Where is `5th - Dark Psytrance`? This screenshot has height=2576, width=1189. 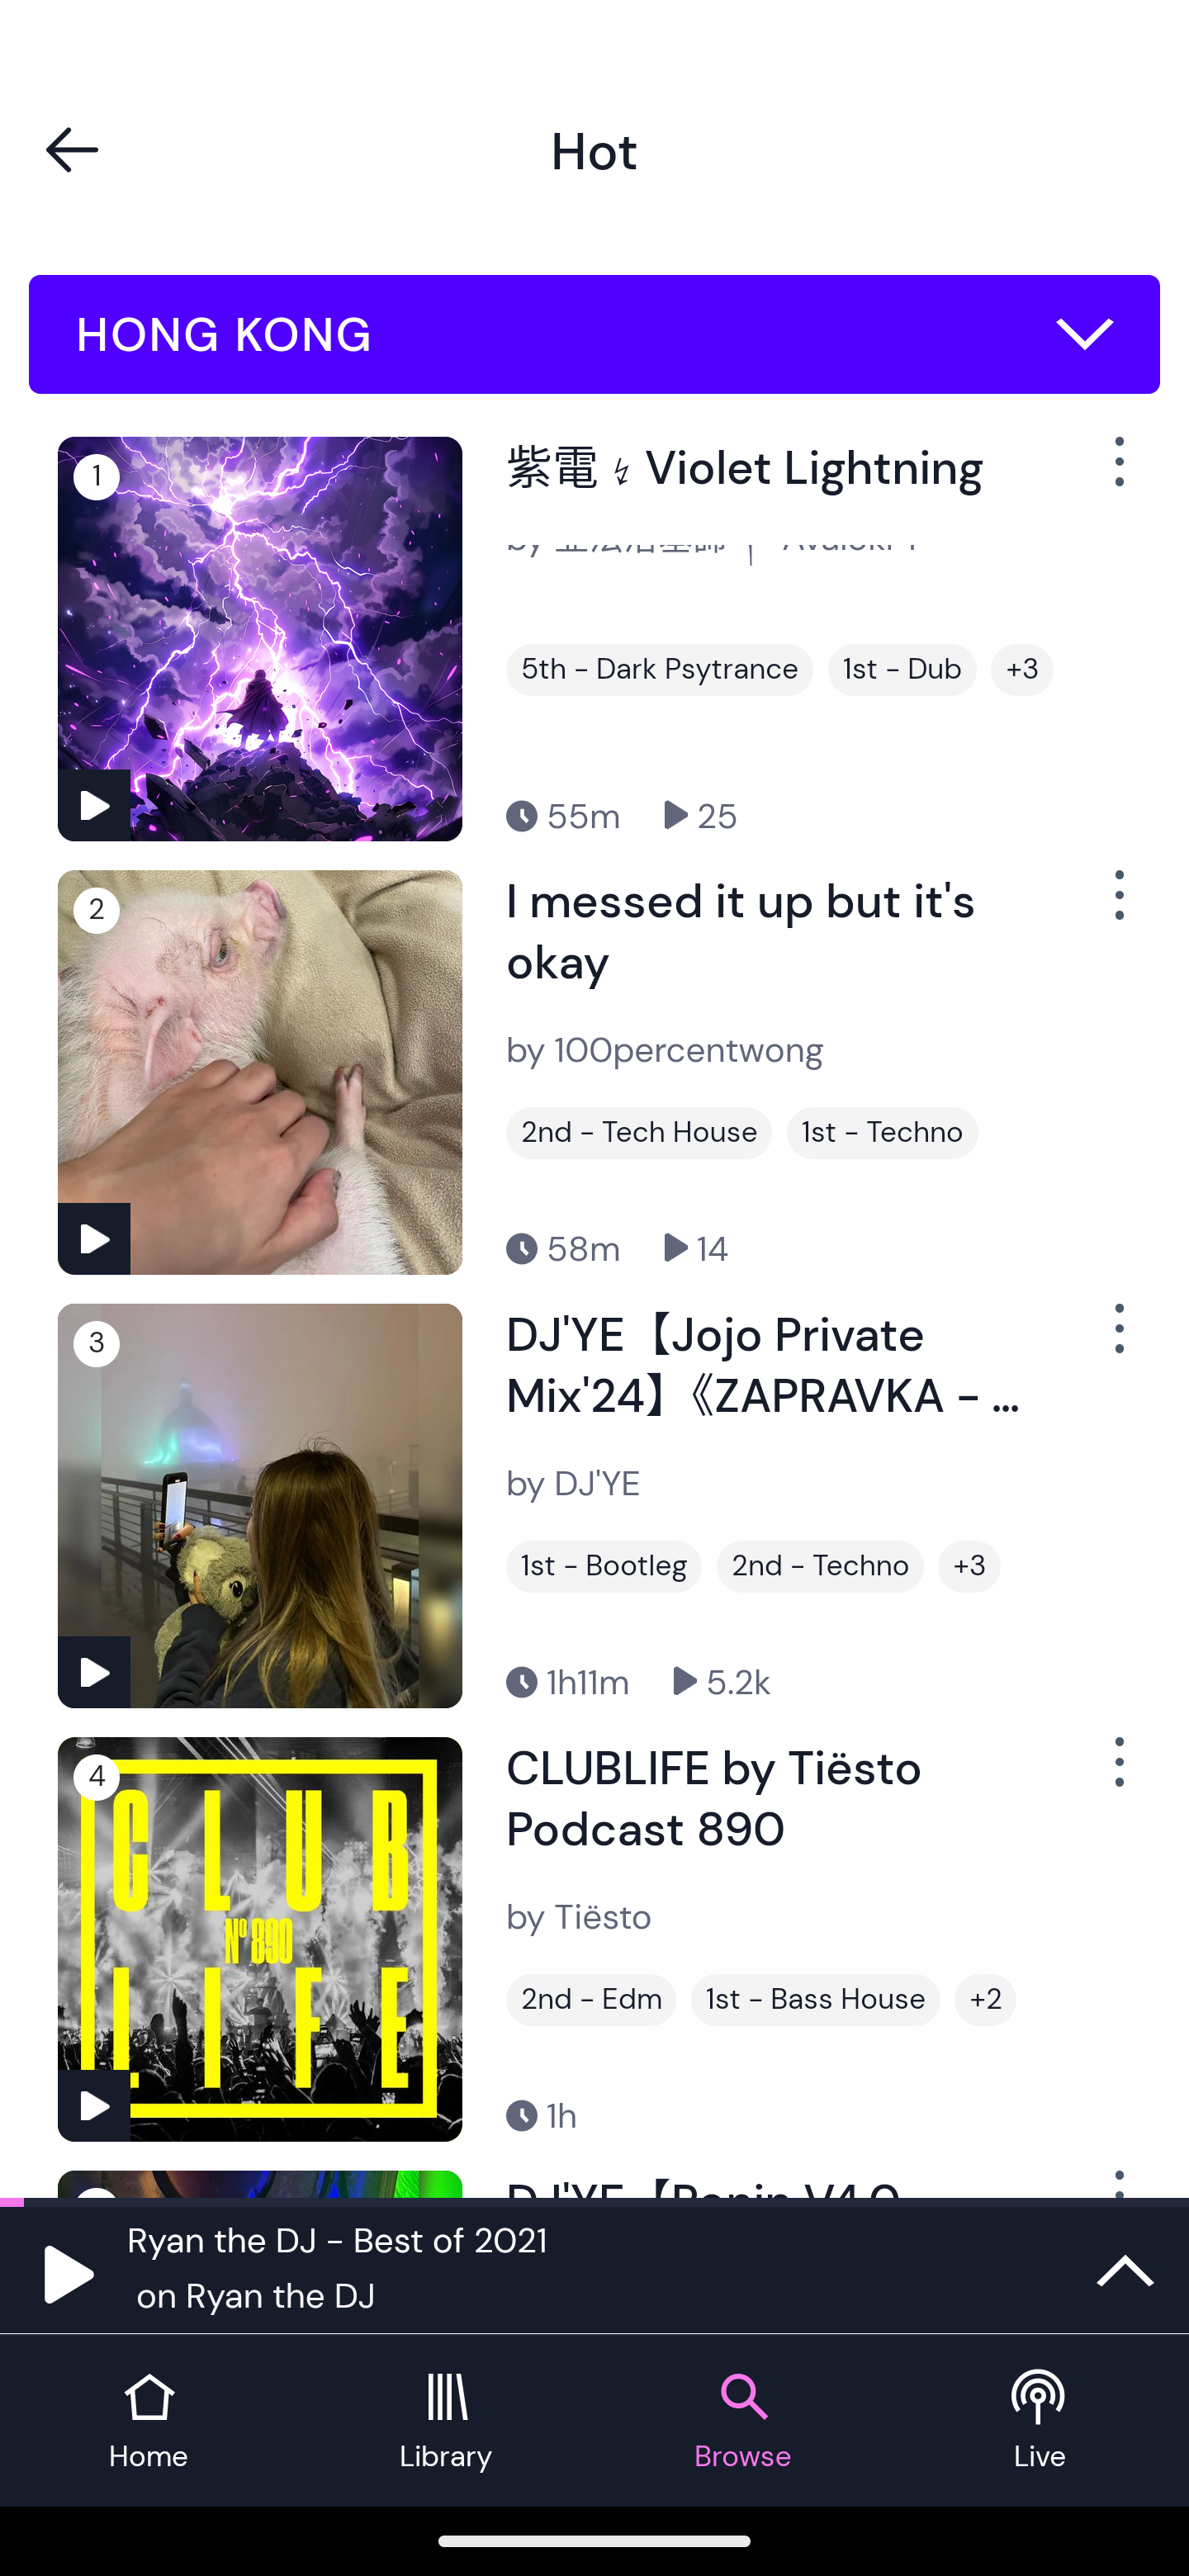 5th - Dark Psytrance is located at coordinates (659, 670).